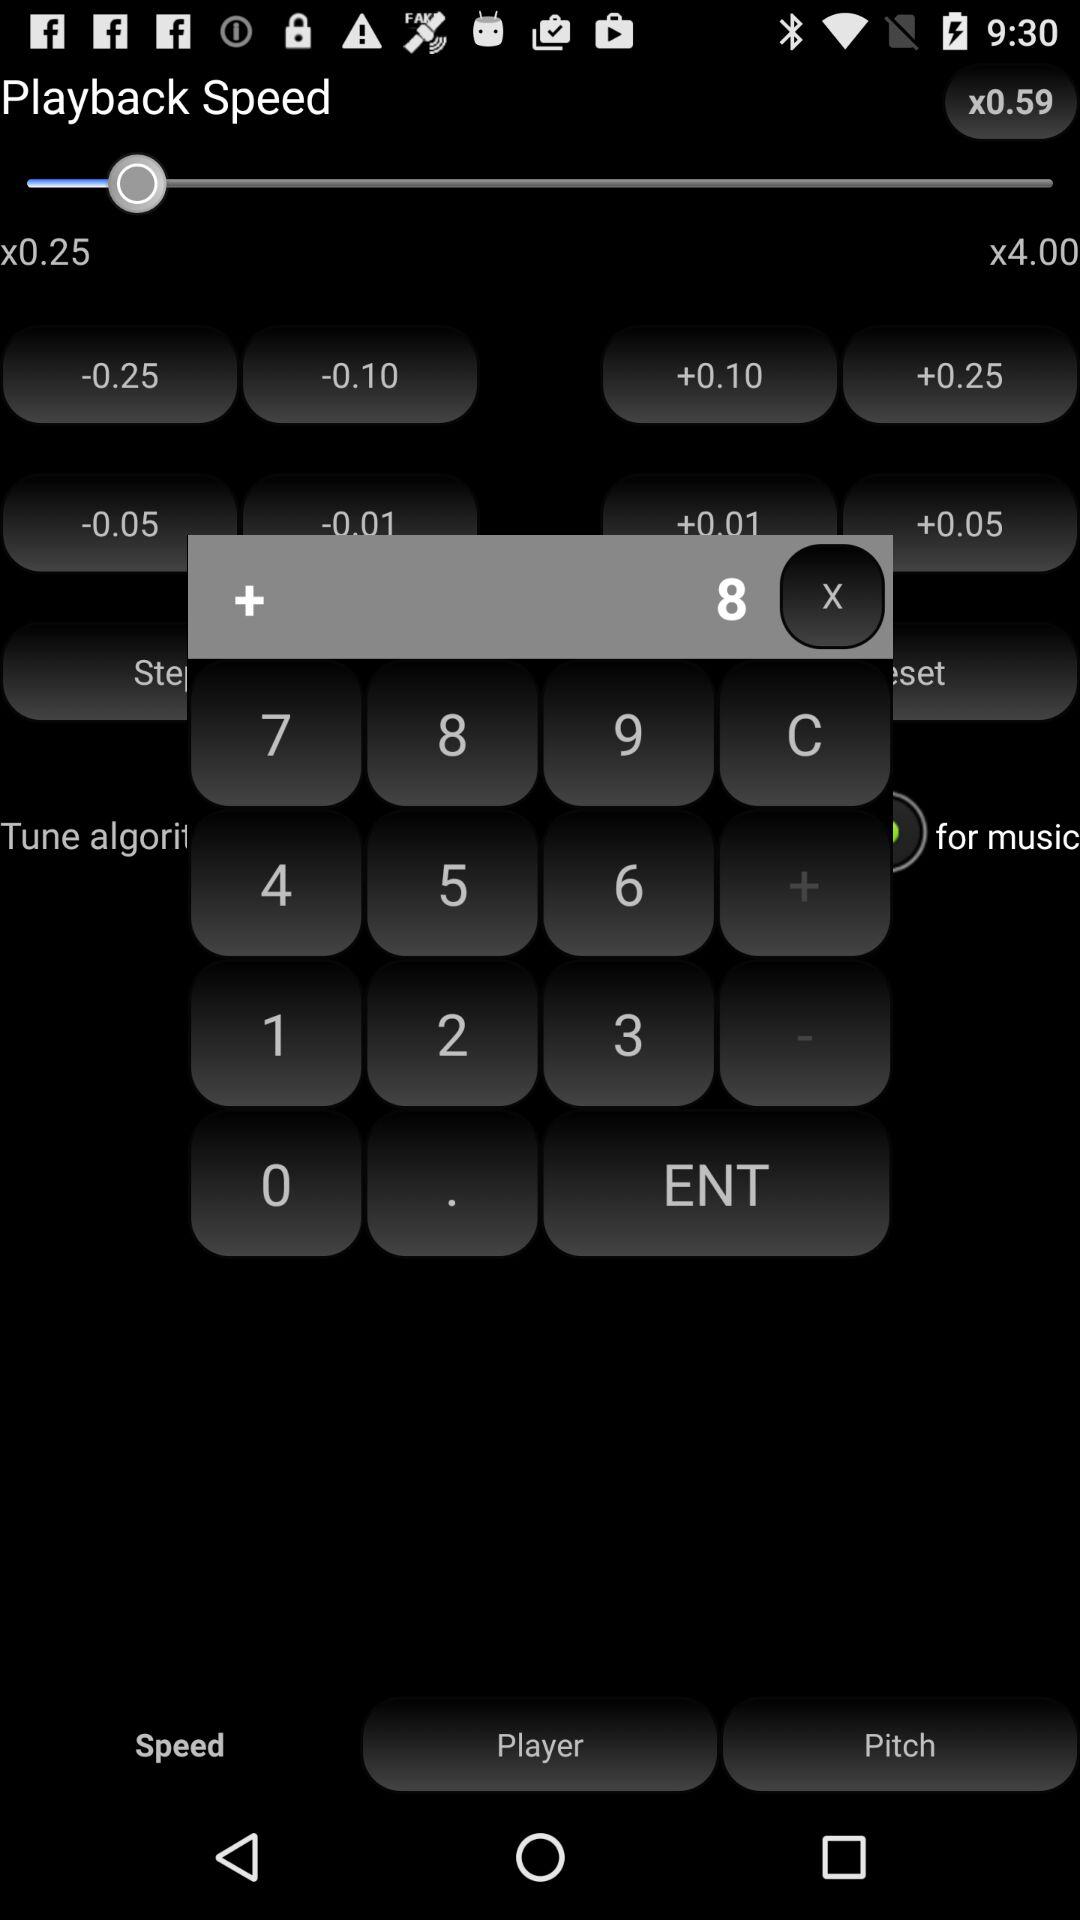 The height and width of the screenshot is (1920, 1080). Describe the element at coordinates (628, 883) in the screenshot. I see `turn on the 6 button` at that location.